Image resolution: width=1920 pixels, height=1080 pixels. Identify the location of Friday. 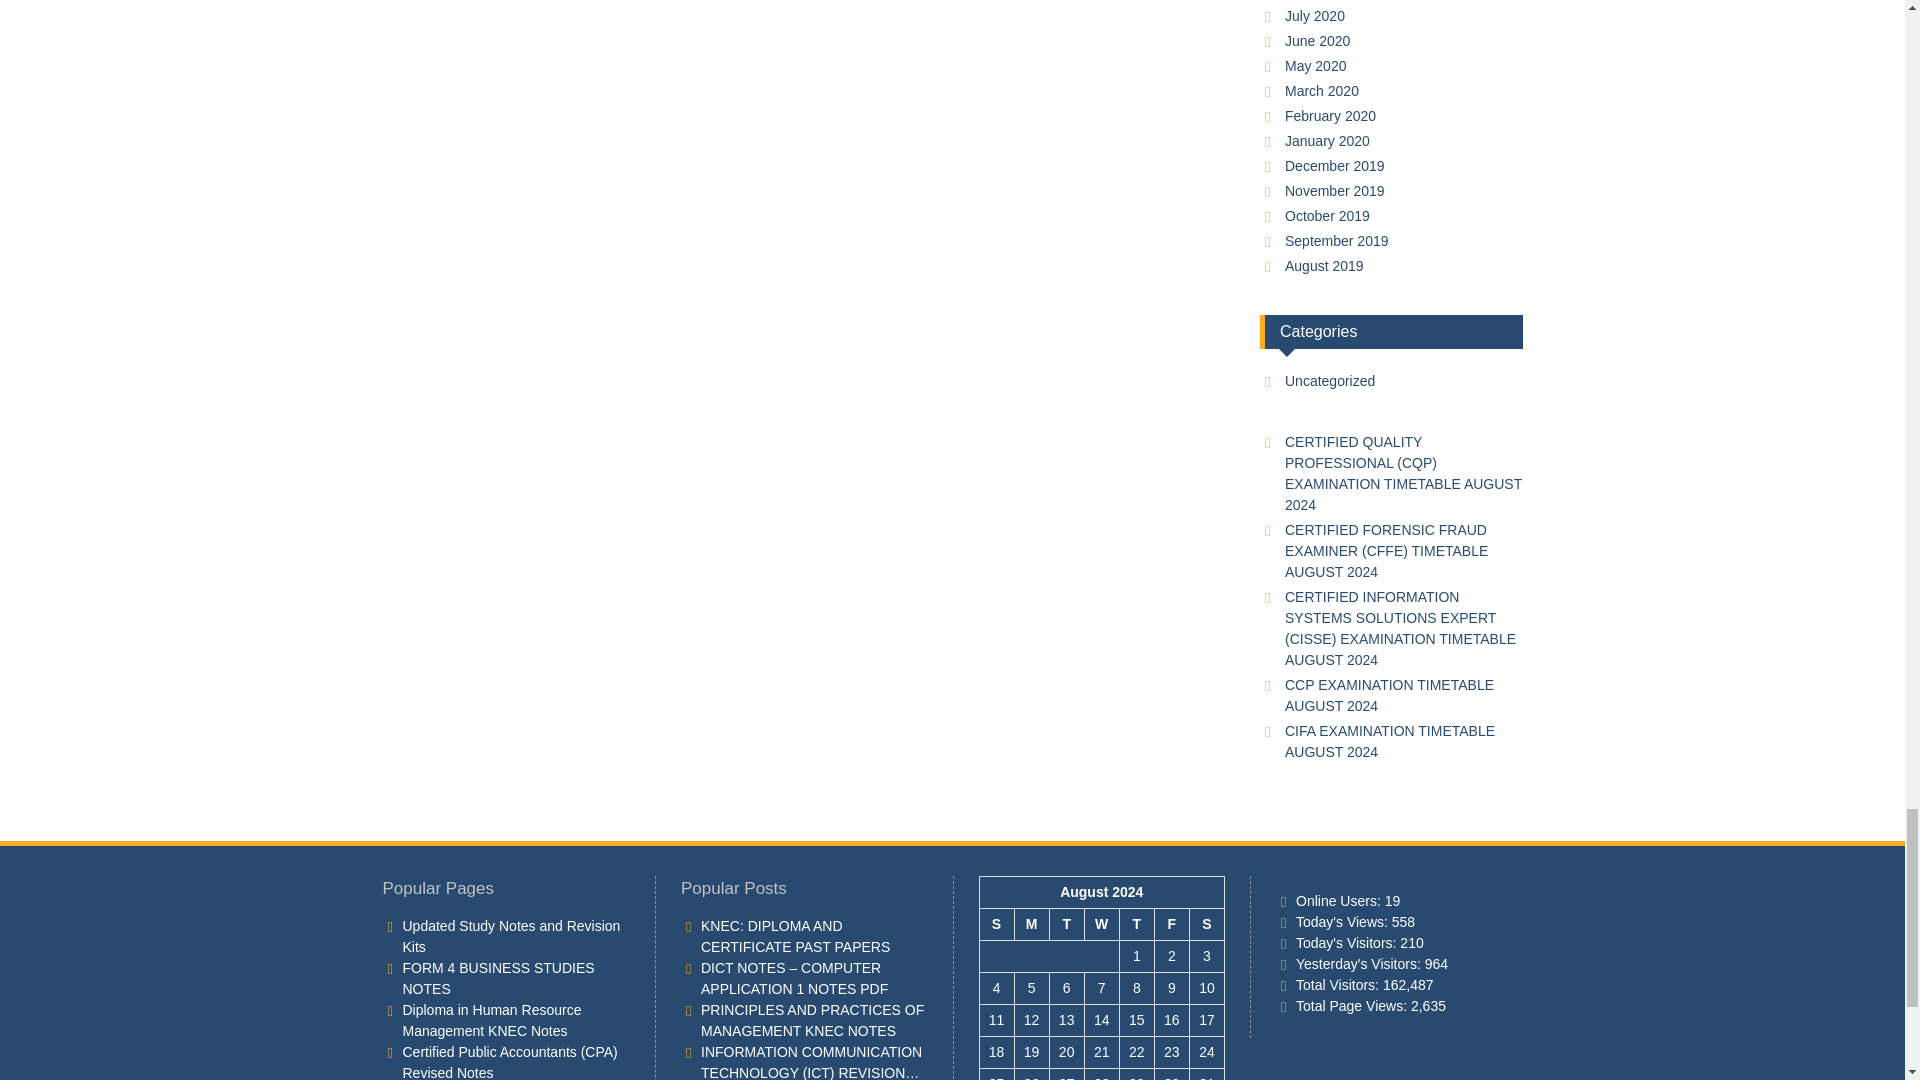
(1170, 924).